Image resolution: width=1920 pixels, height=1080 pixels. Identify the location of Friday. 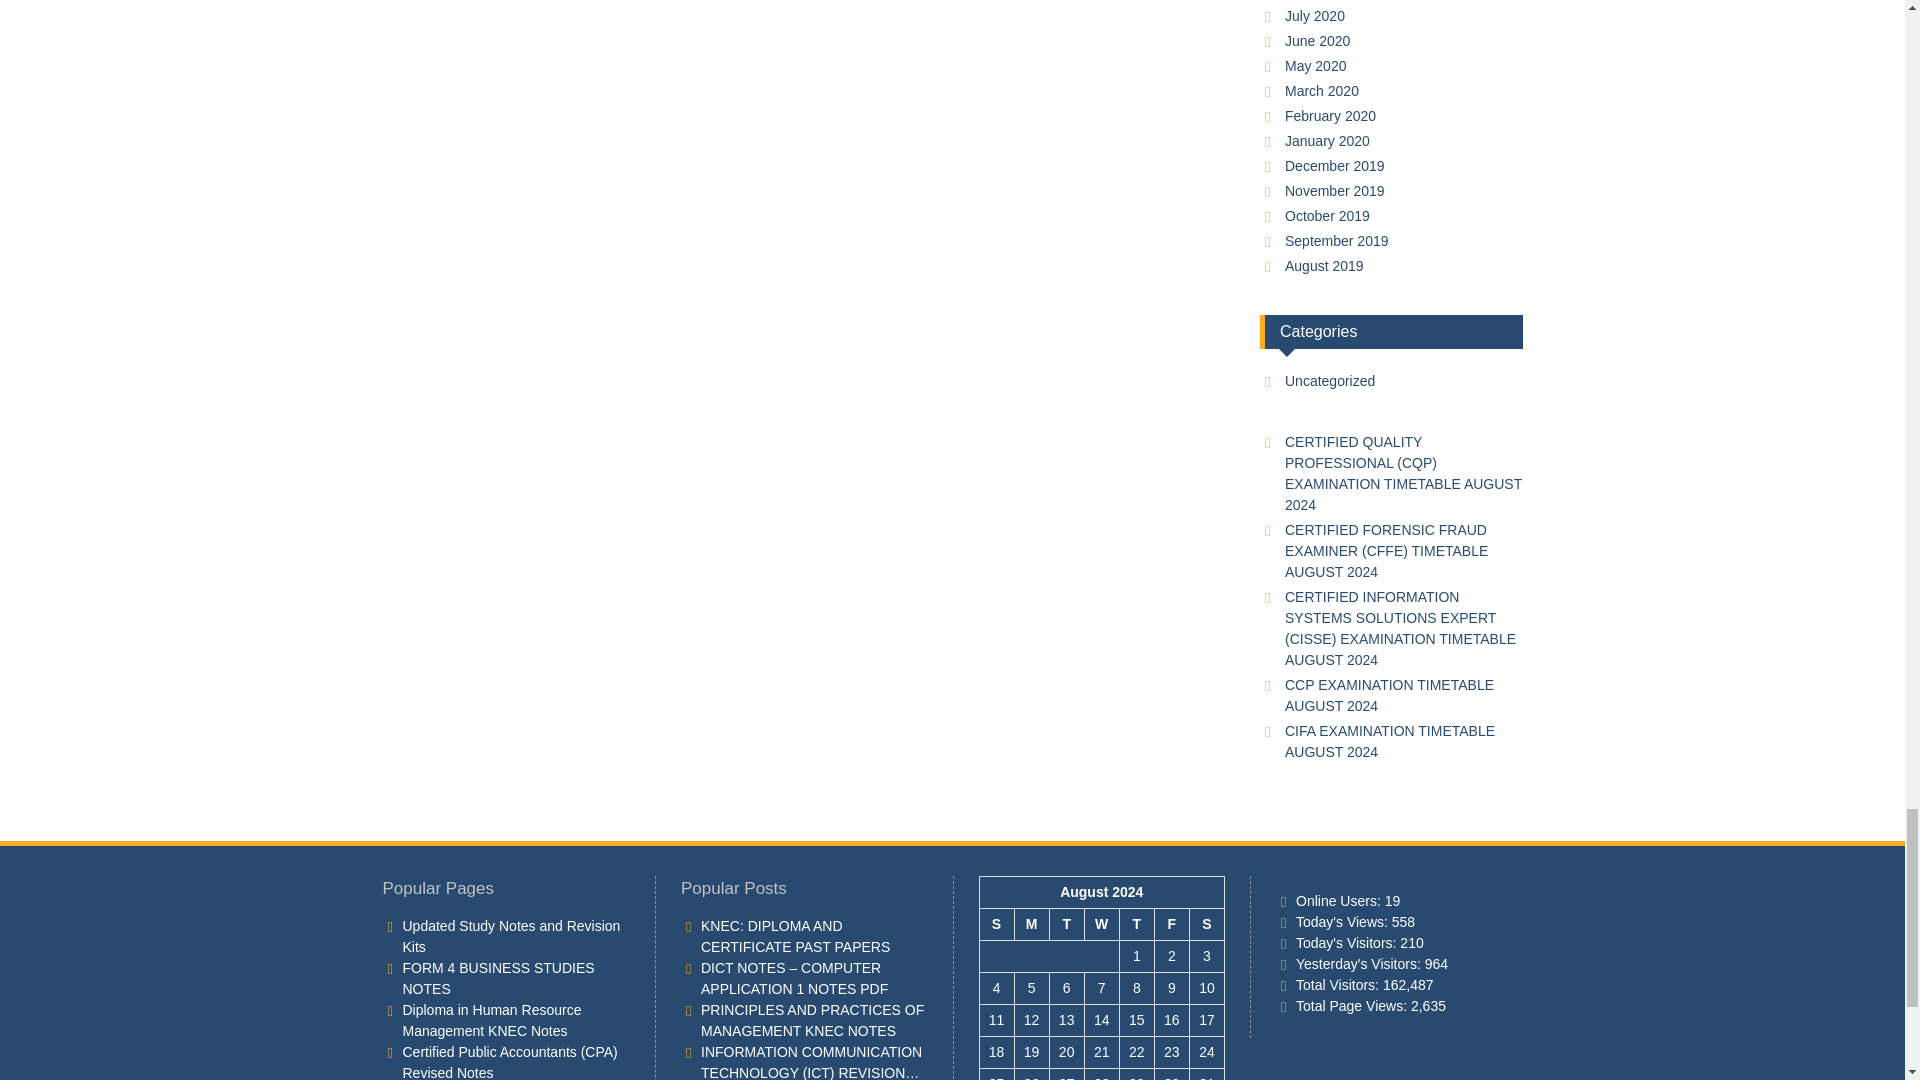
(1170, 924).